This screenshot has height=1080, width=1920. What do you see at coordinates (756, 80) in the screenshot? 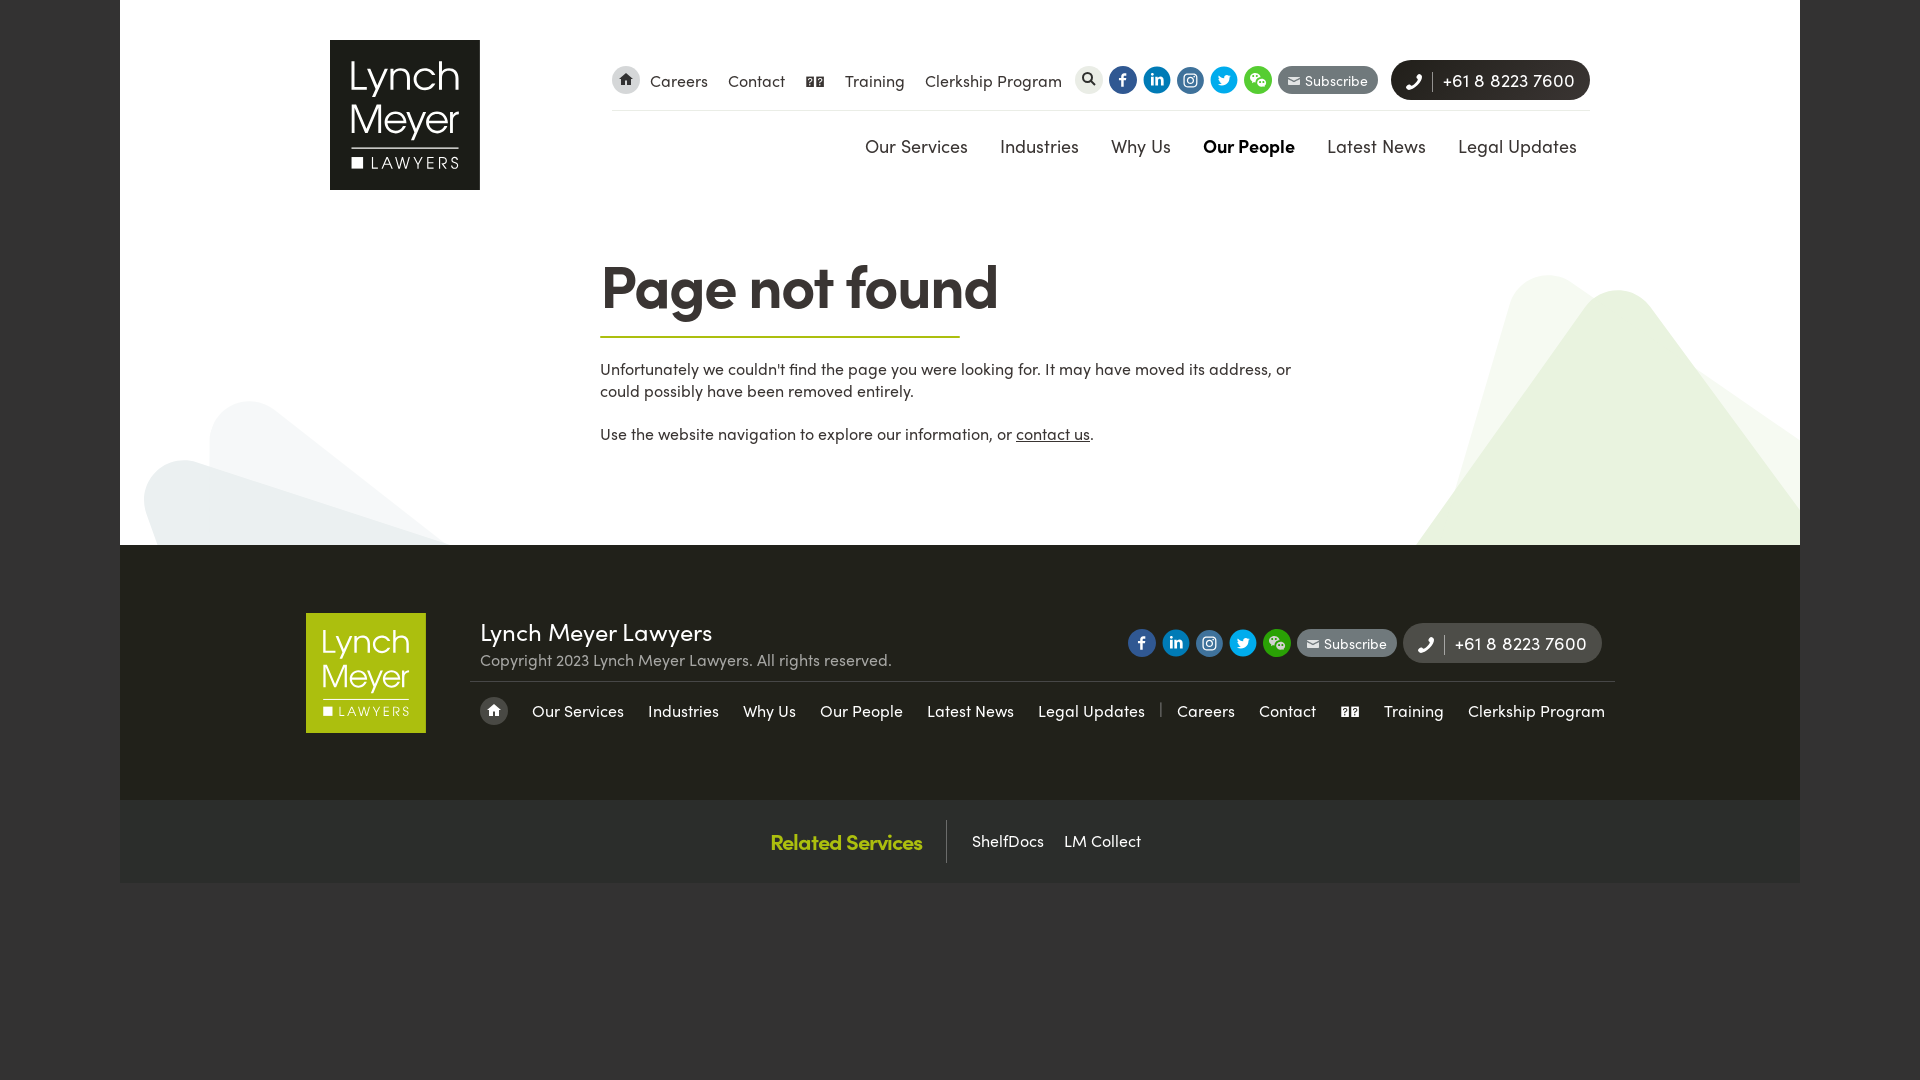
I see `Contact` at bounding box center [756, 80].